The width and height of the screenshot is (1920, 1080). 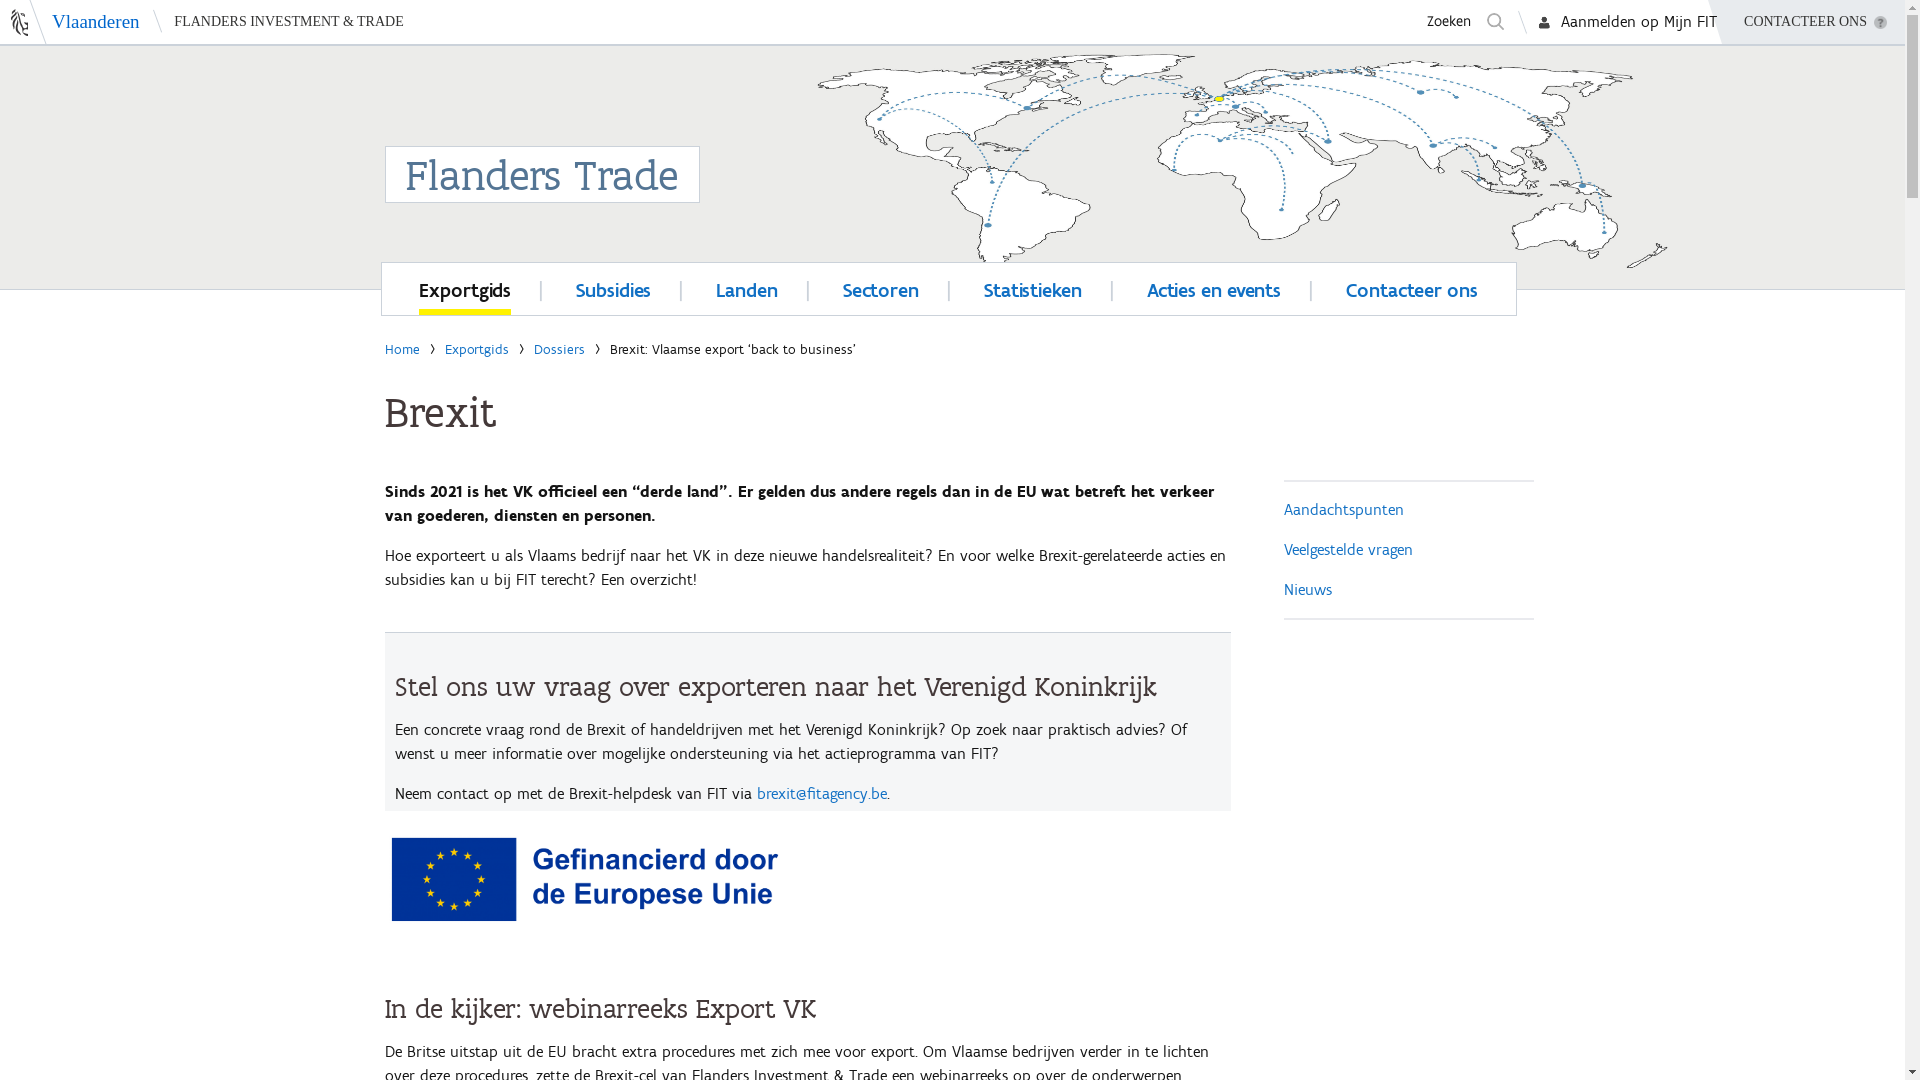 What do you see at coordinates (1033, 287) in the screenshot?
I see `Statistieken` at bounding box center [1033, 287].